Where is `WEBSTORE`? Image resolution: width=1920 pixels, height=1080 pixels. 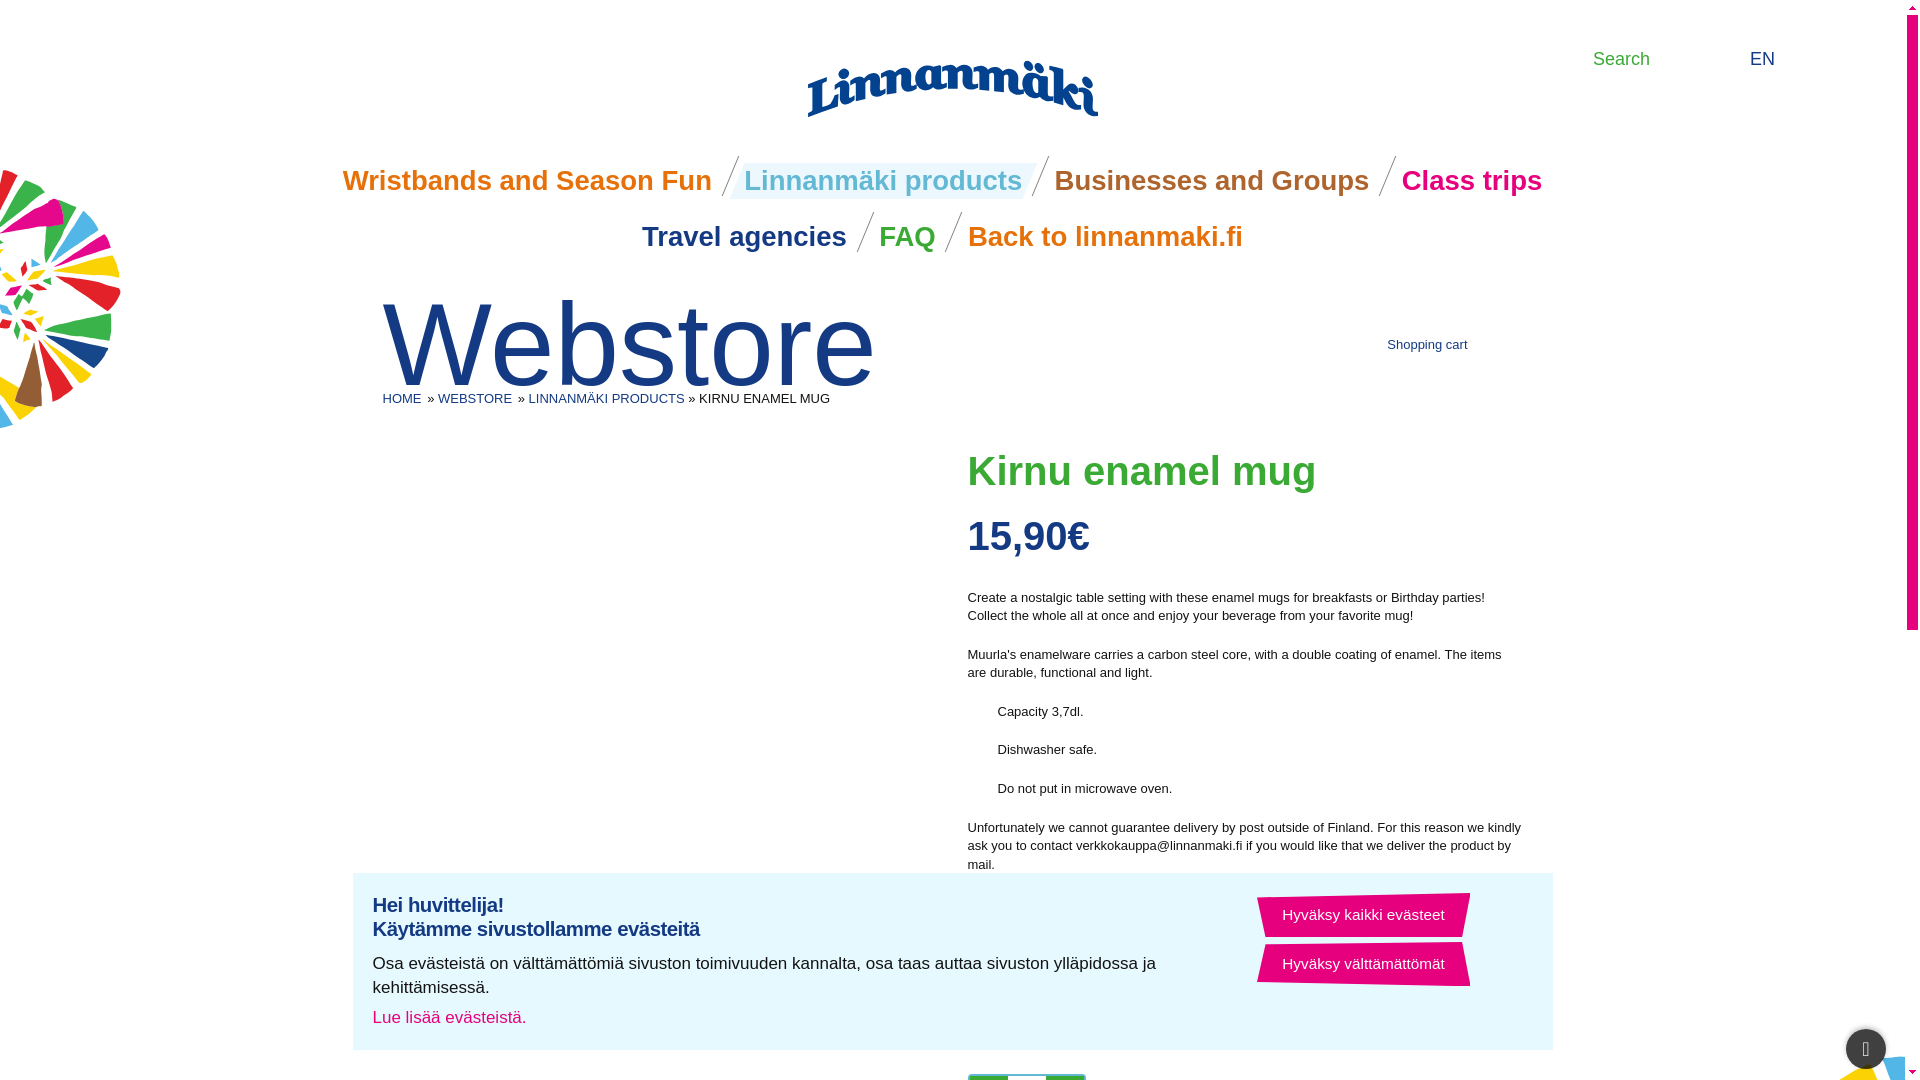 WEBSTORE is located at coordinates (1454, 344).